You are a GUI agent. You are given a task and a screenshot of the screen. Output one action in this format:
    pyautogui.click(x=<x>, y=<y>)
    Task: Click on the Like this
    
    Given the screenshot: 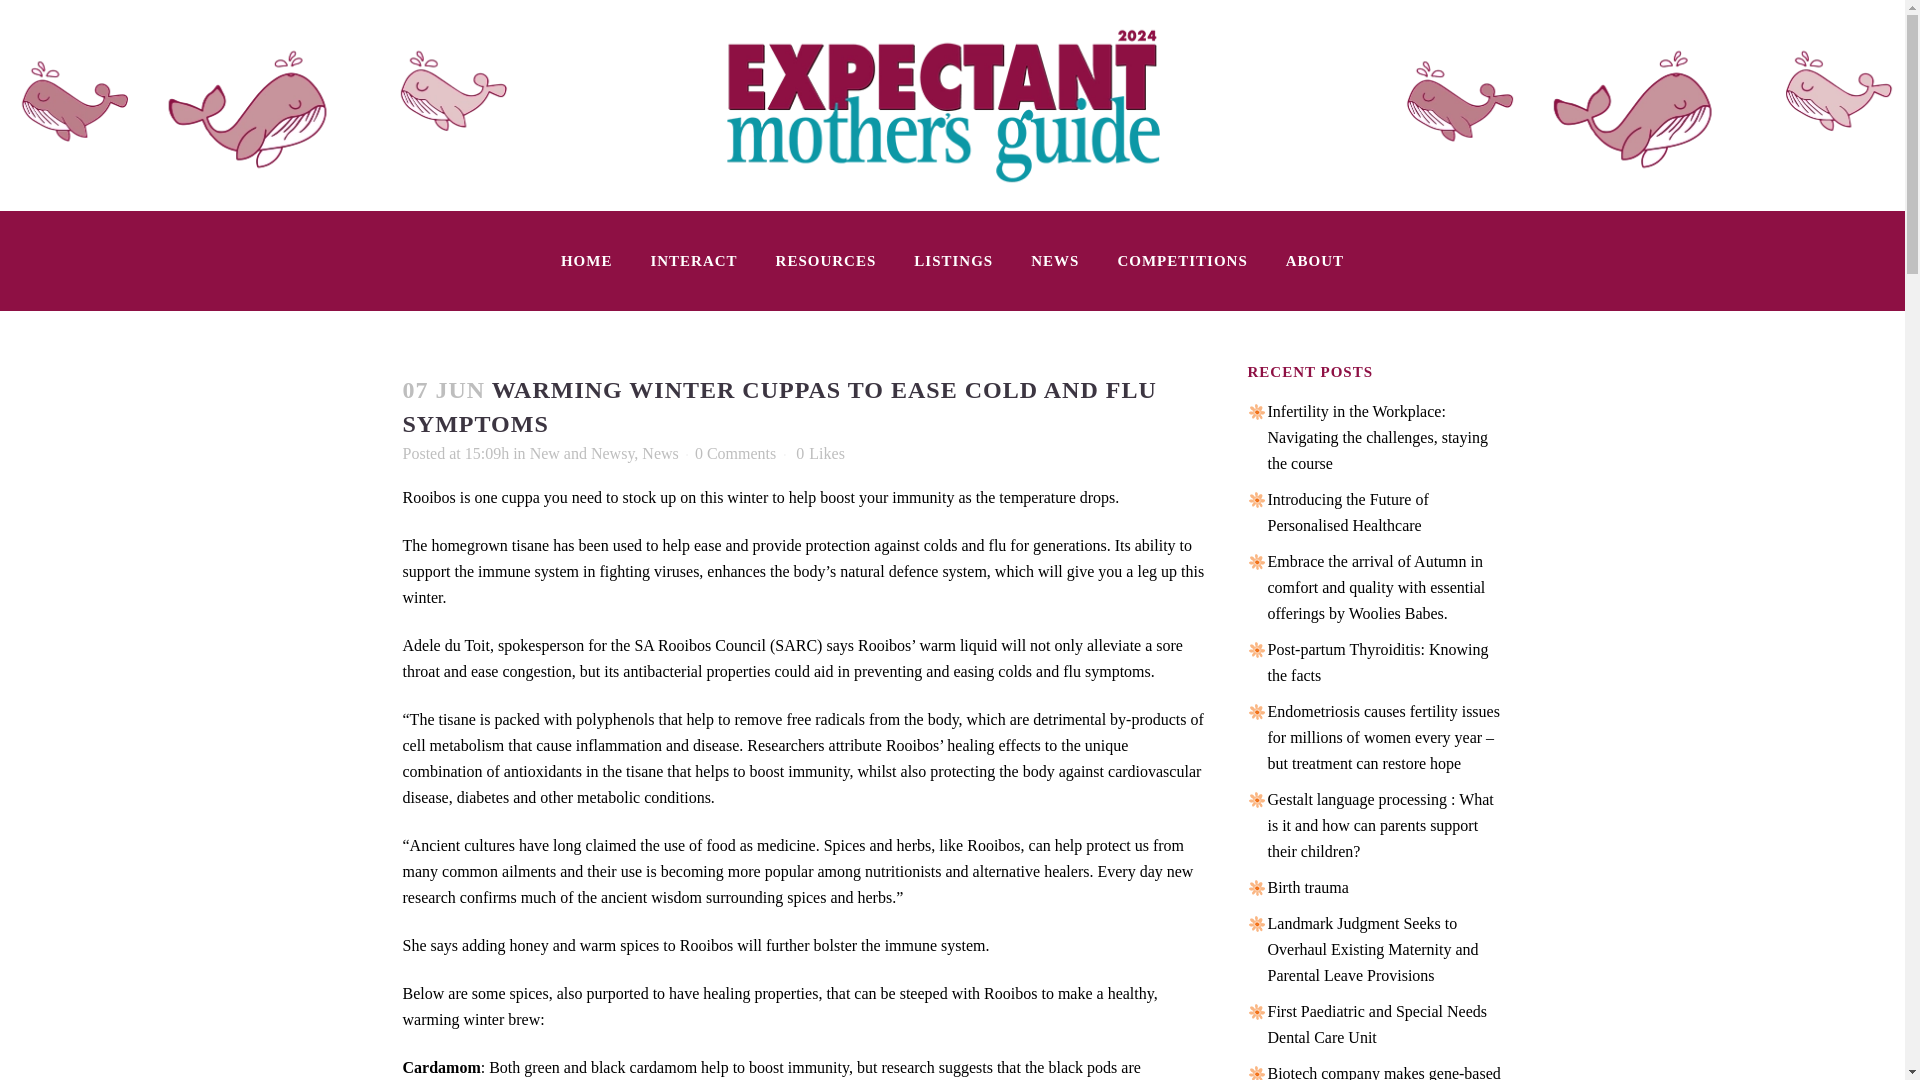 What is the action you would take?
    pyautogui.click(x=820, y=454)
    